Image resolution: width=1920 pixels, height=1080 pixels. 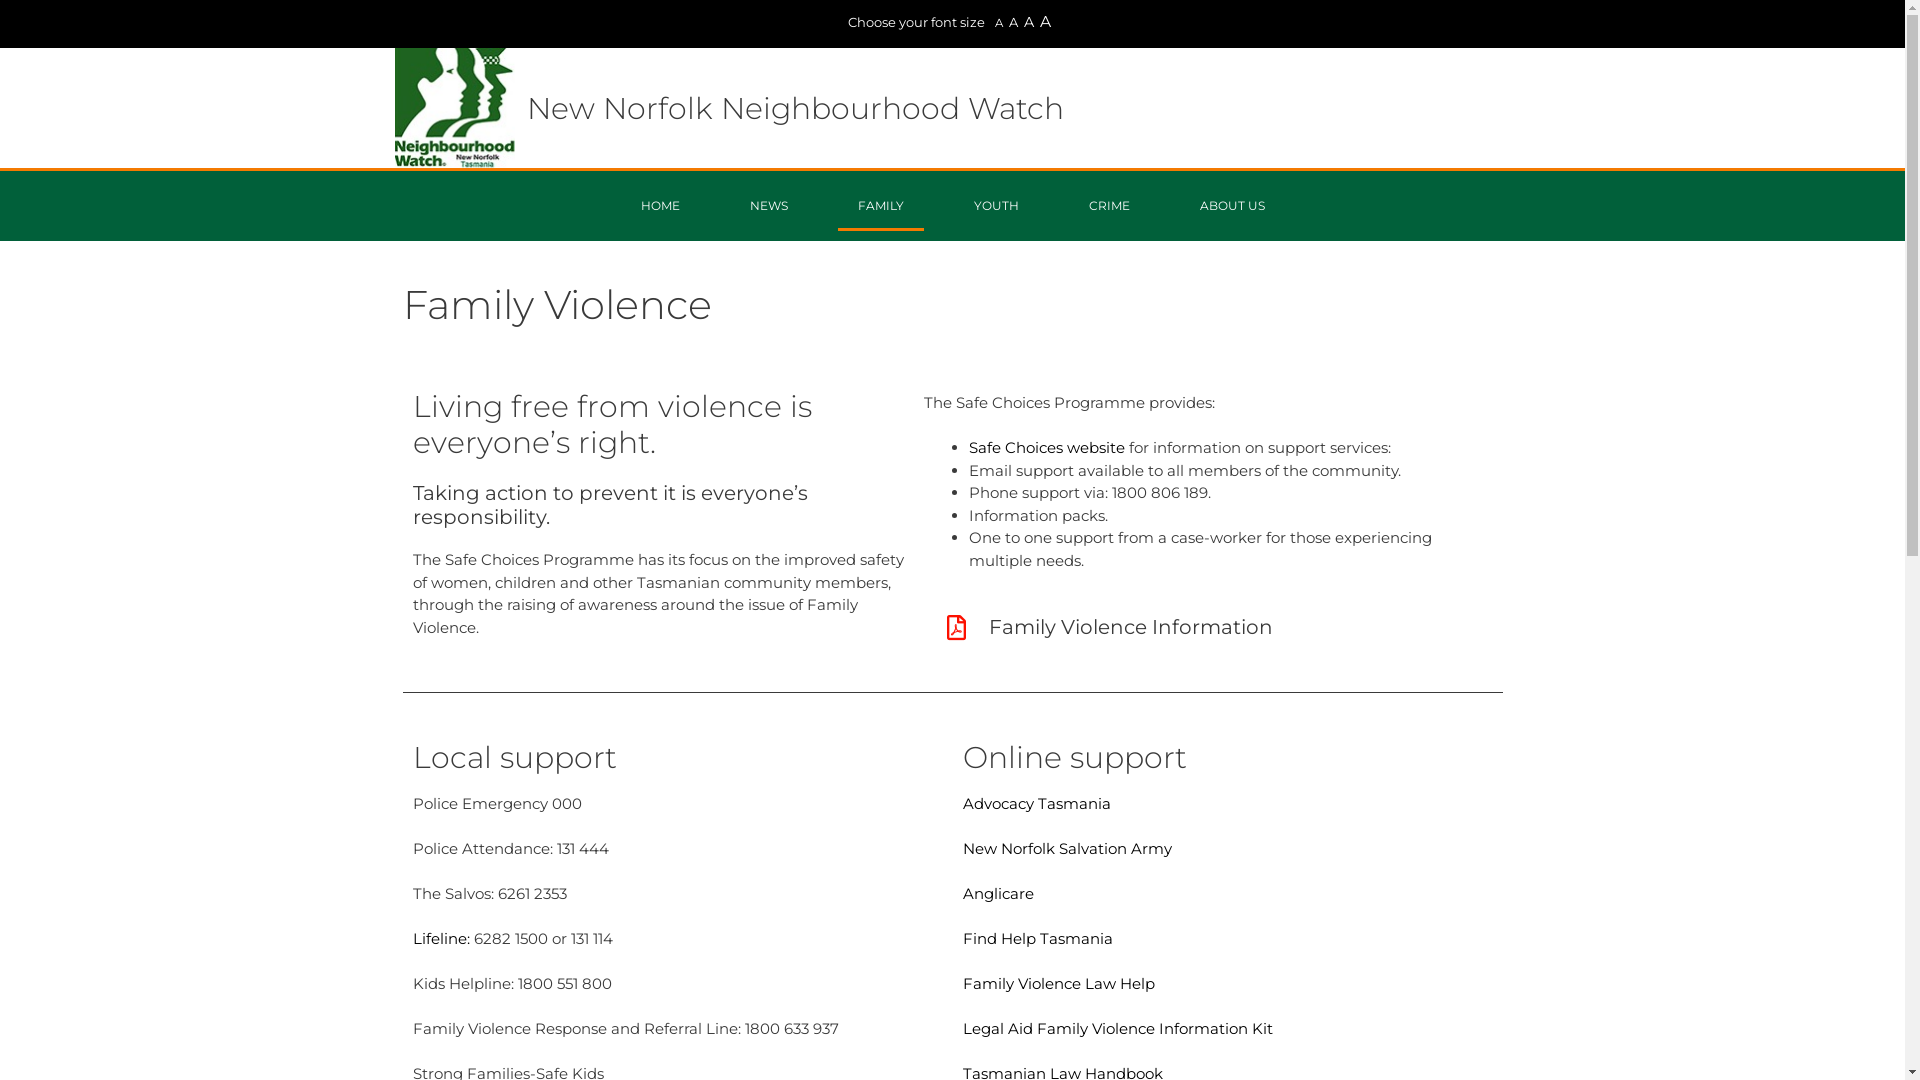 What do you see at coordinates (1232, 206) in the screenshot?
I see `ABOUT US` at bounding box center [1232, 206].